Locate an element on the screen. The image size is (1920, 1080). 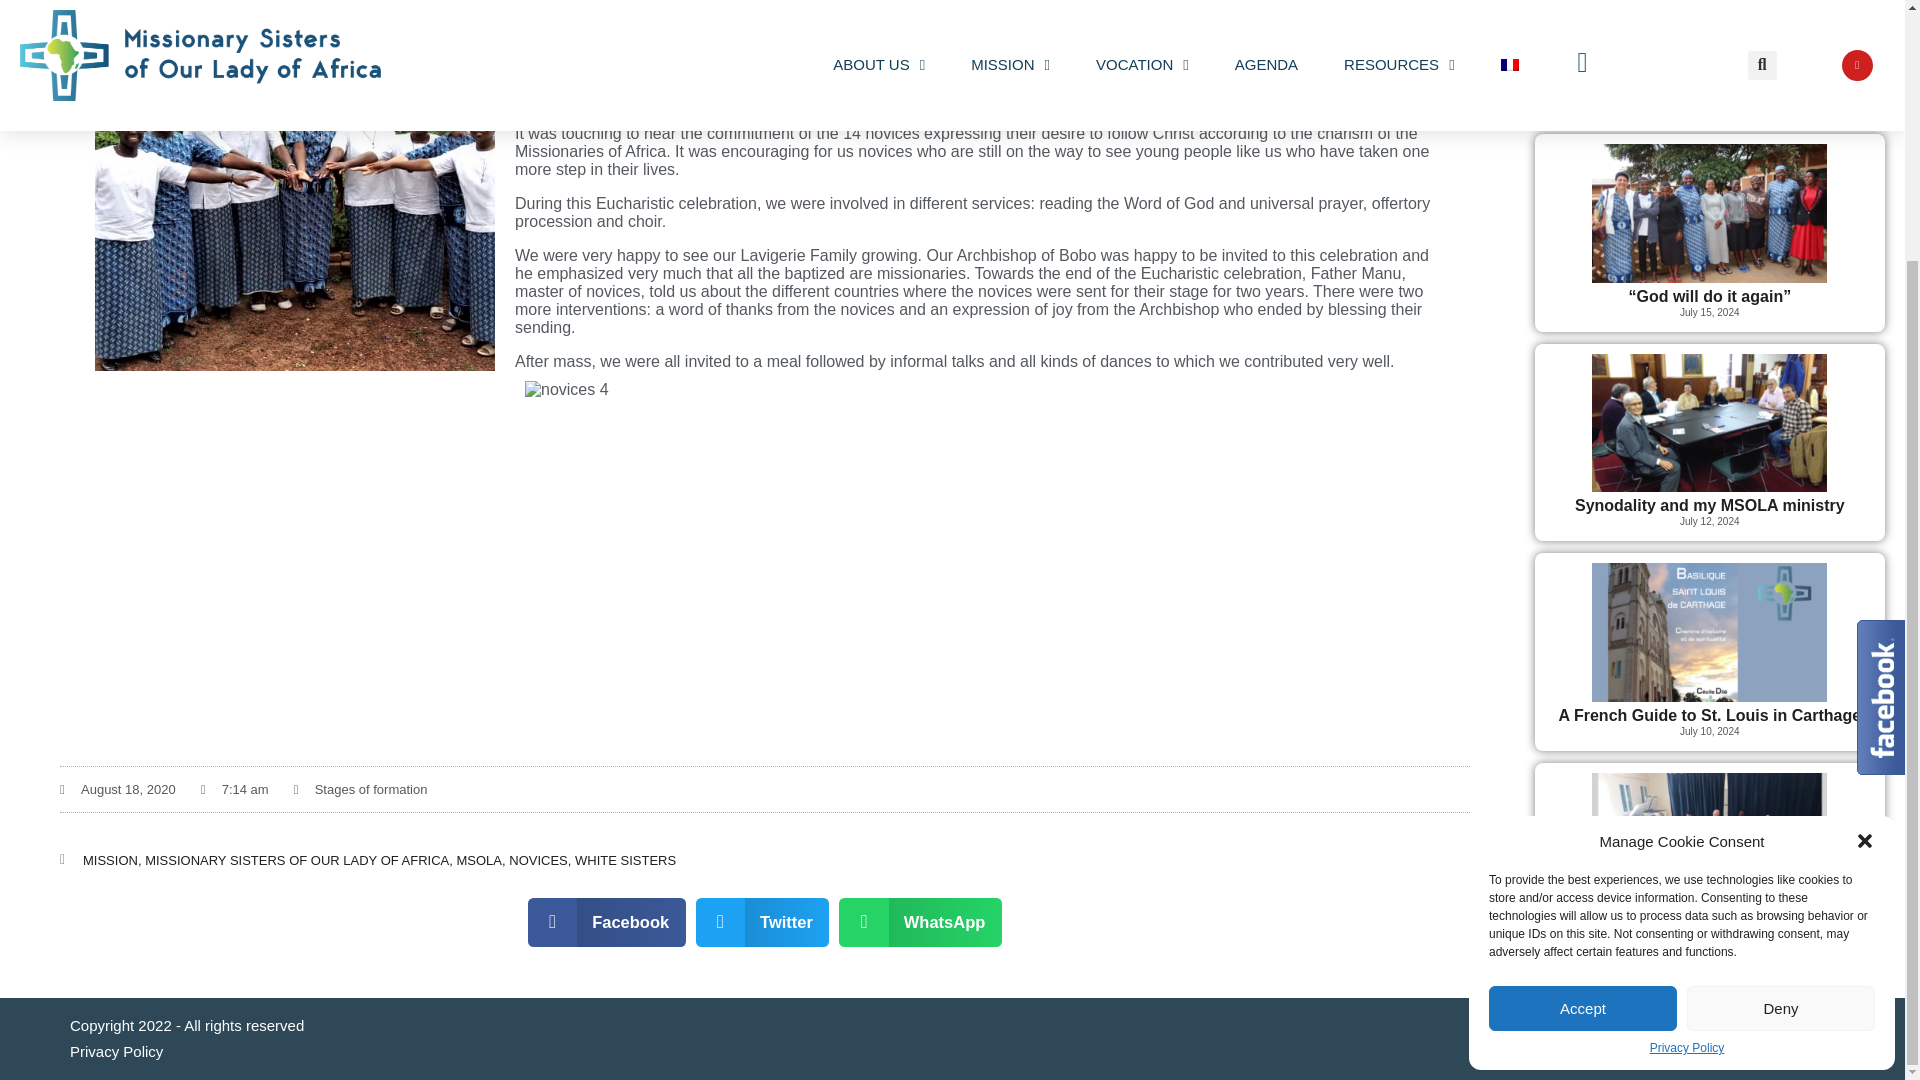
YouTube is located at coordinates (1822, 1026).